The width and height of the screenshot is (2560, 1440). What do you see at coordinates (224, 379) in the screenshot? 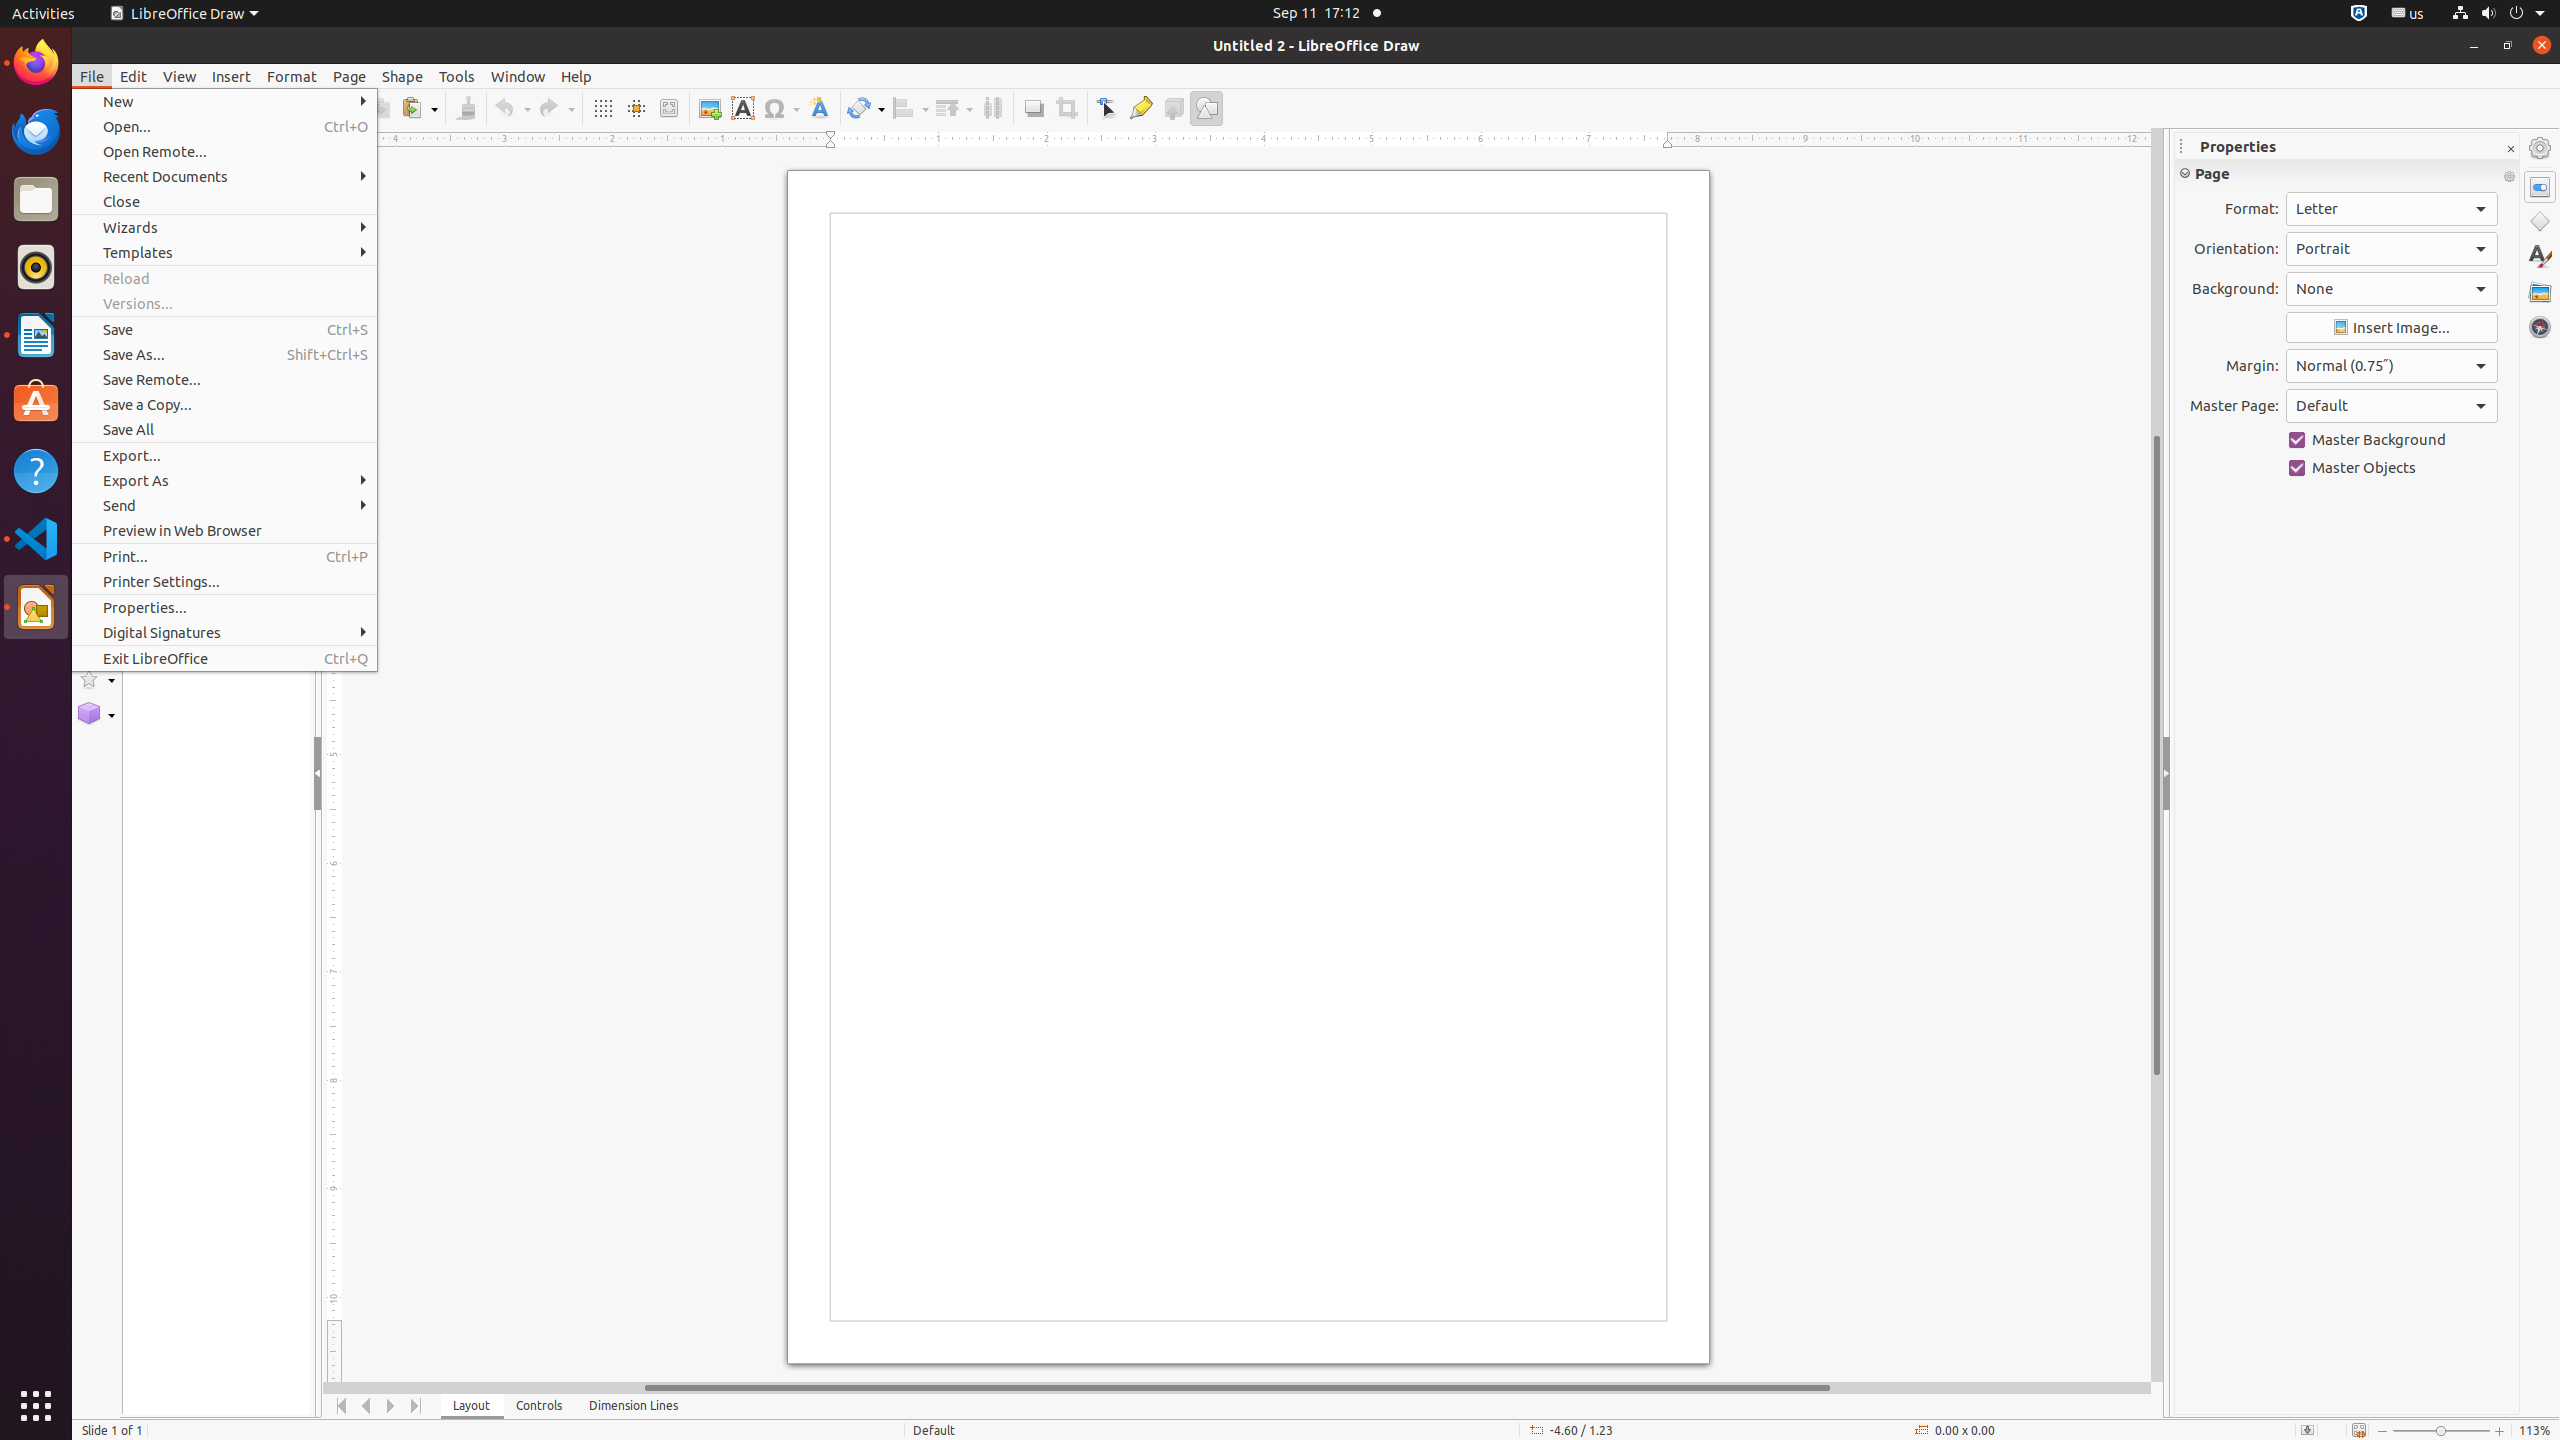
I see `Save Remote...` at bounding box center [224, 379].